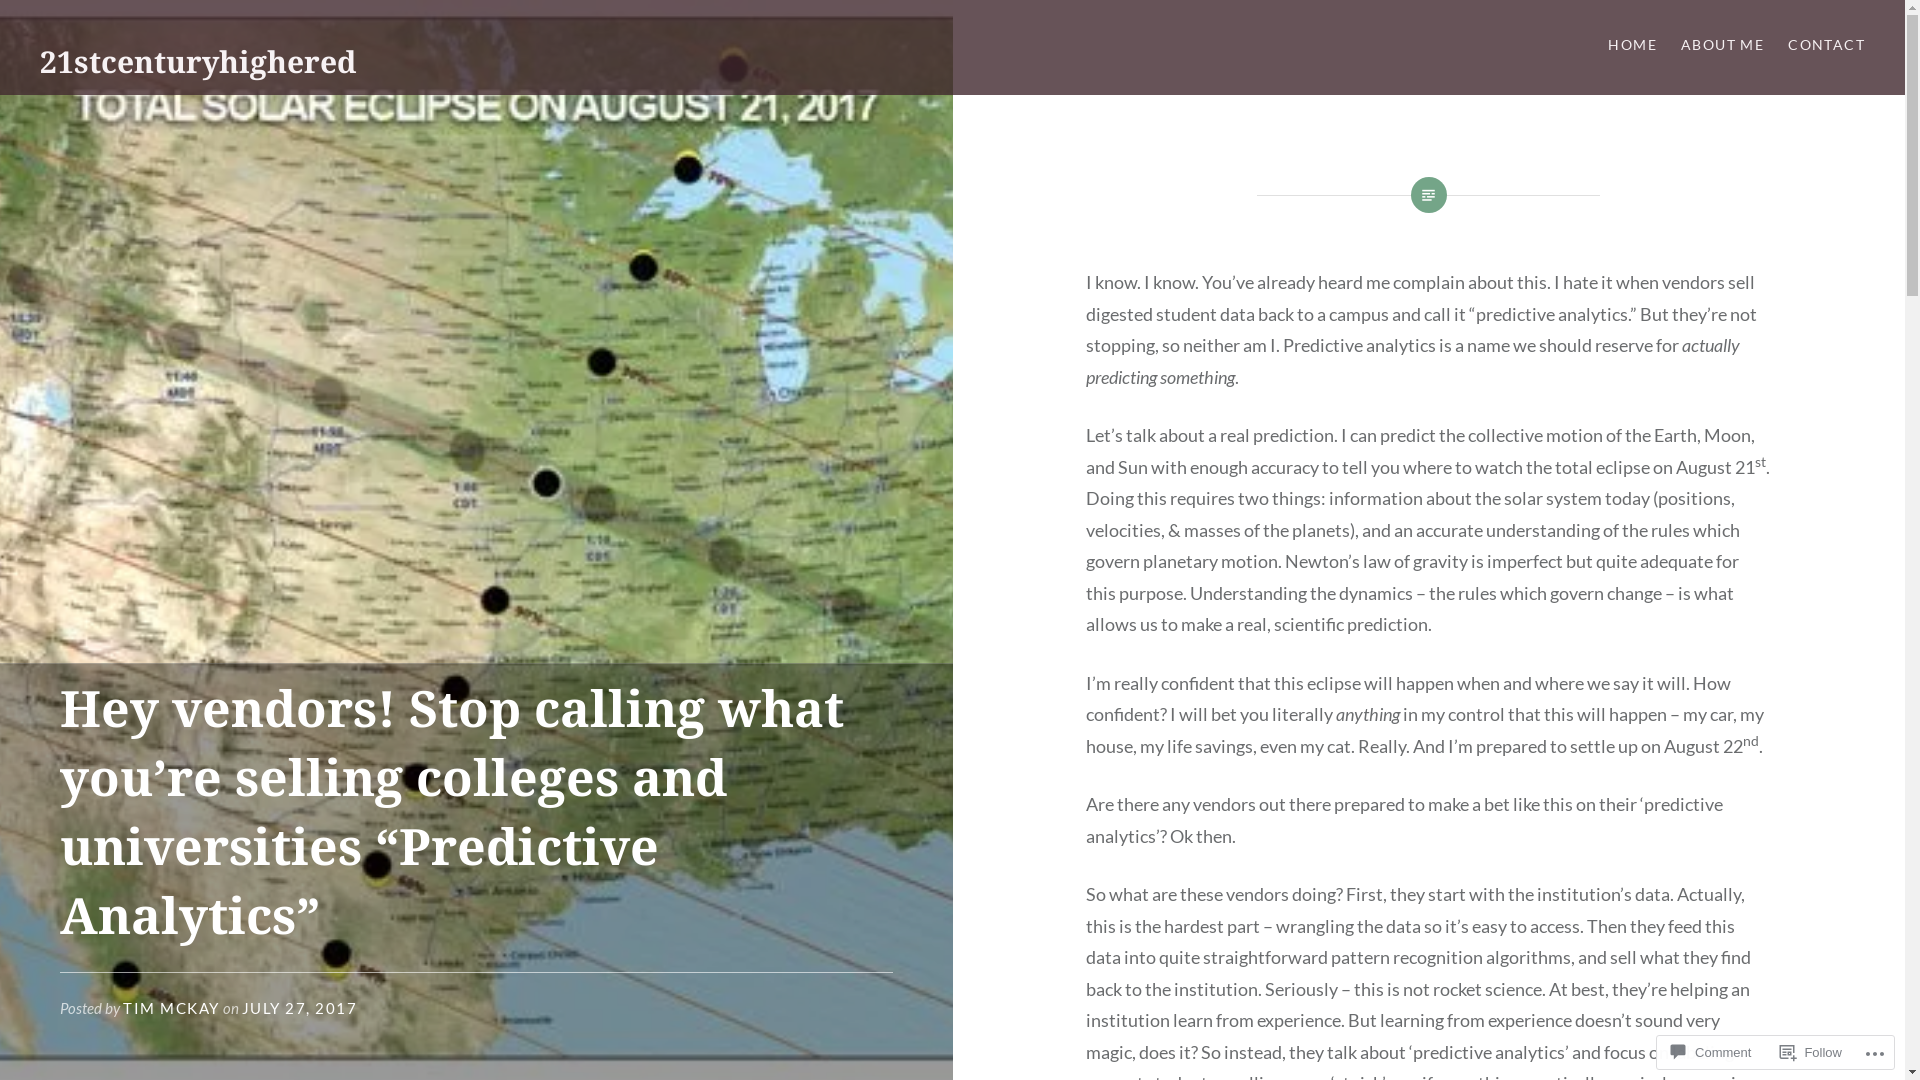 The image size is (1920, 1080). I want to click on ABOUT ME, so click(1722, 46).